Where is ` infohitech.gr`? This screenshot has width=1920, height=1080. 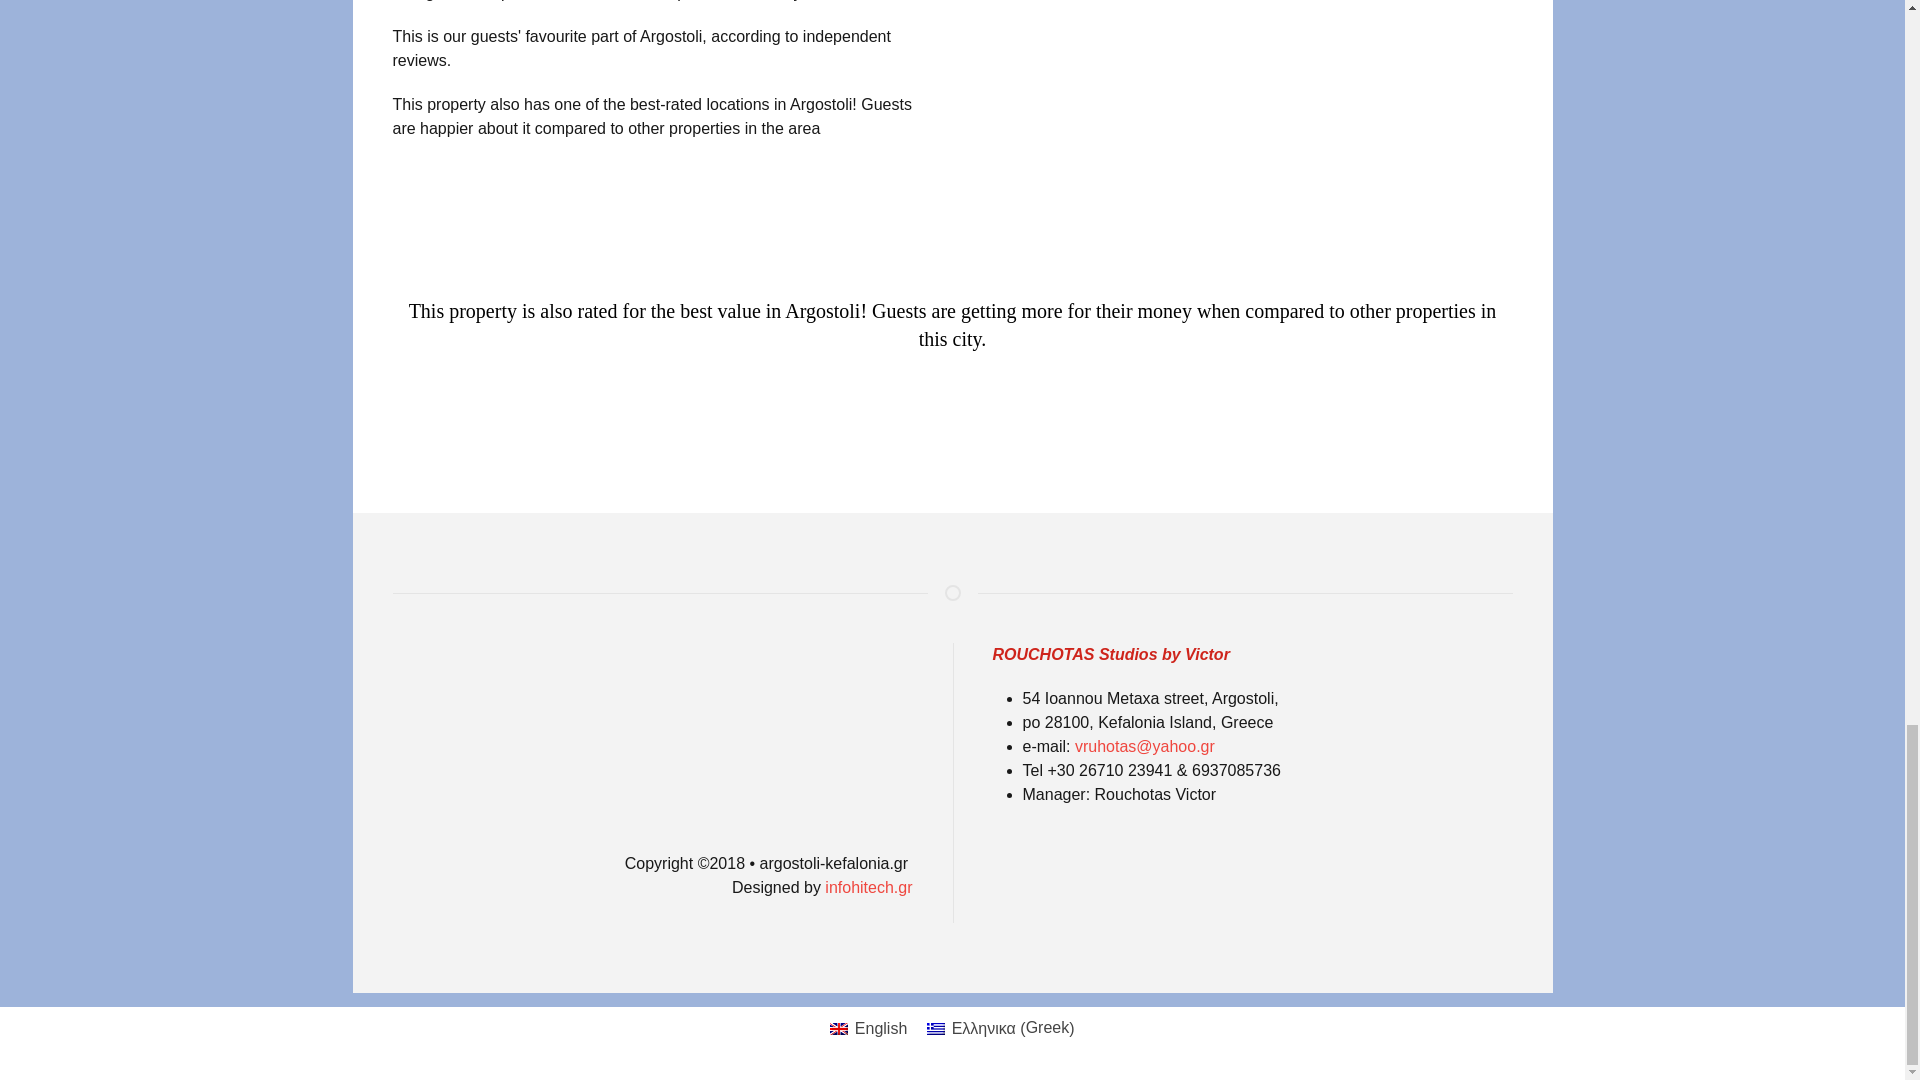  infohitech.gr is located at coordinates (867, 888).